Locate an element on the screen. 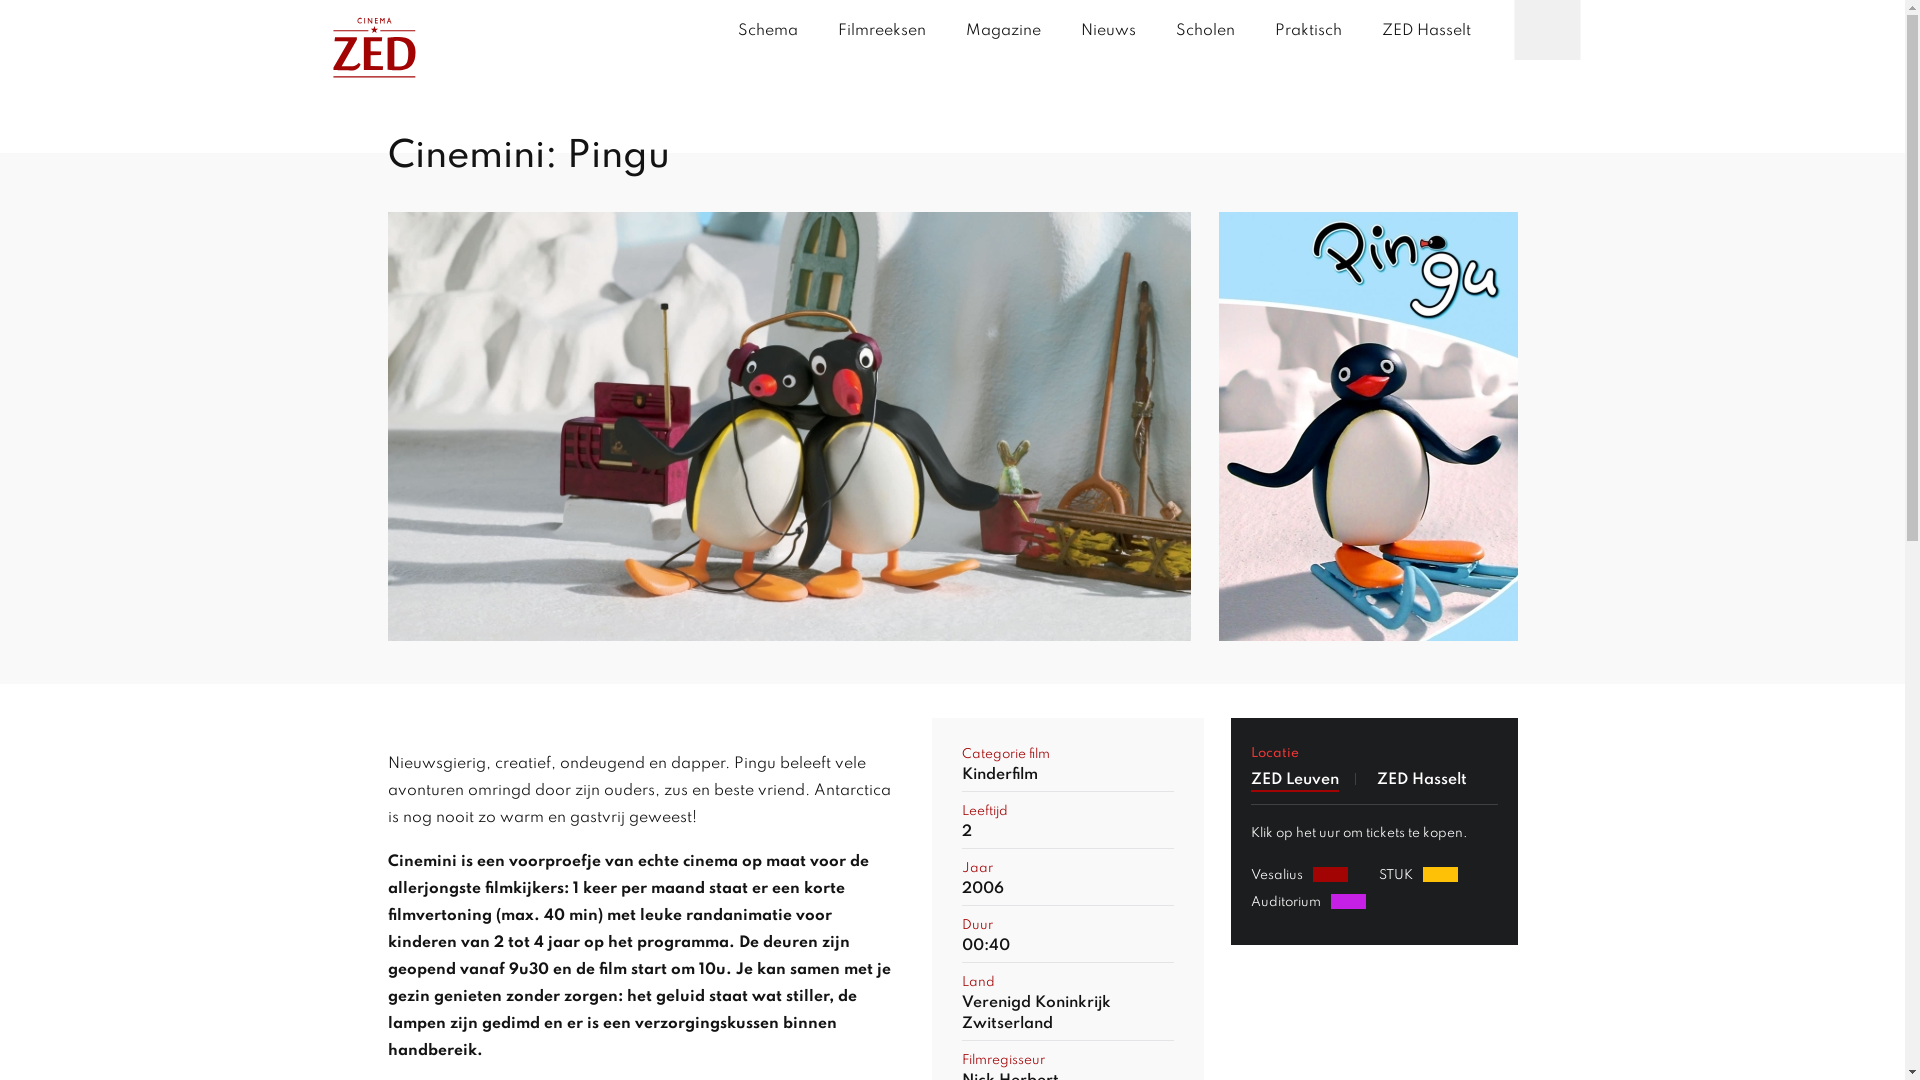  ZED Hasselt is located at coordinates (1422, 780).